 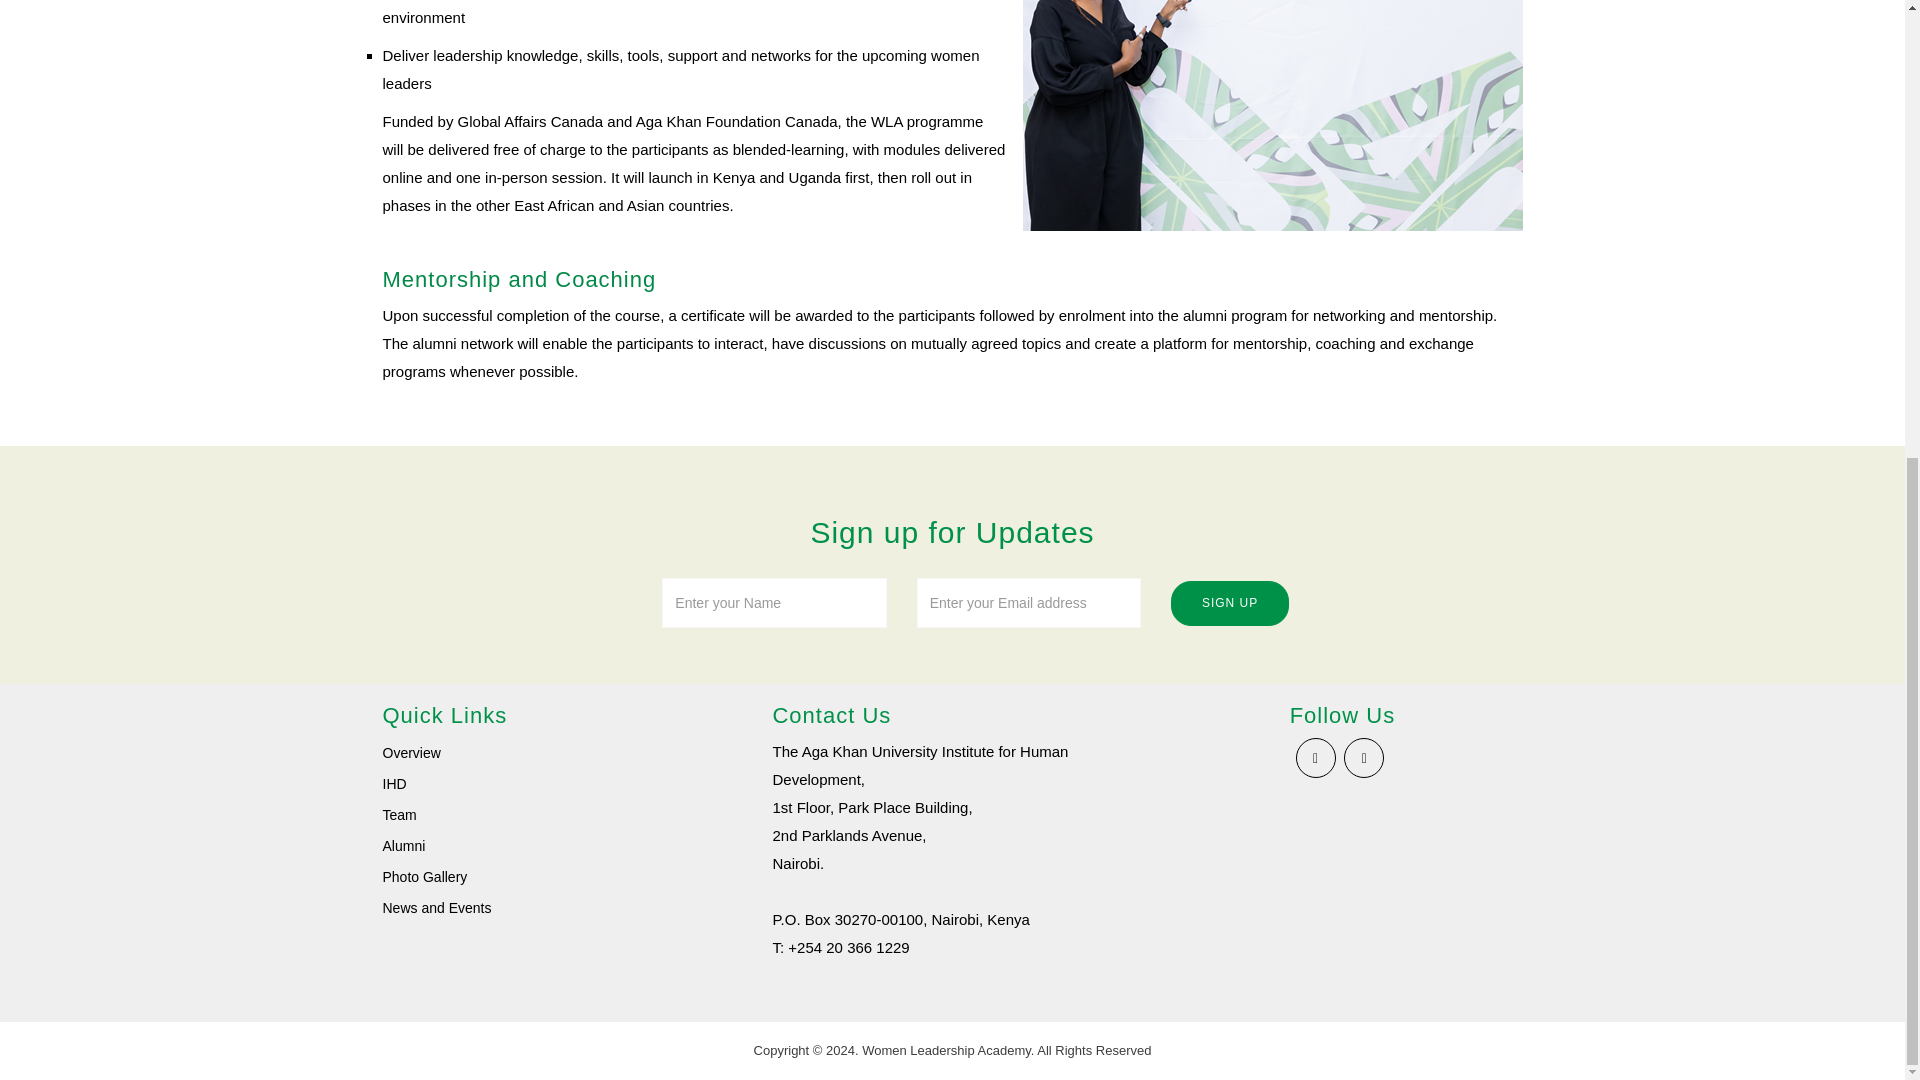 What do you see at coordinates (403, 846) in the screenshot?
I see `Alumni` at bounding box center [403, 846].